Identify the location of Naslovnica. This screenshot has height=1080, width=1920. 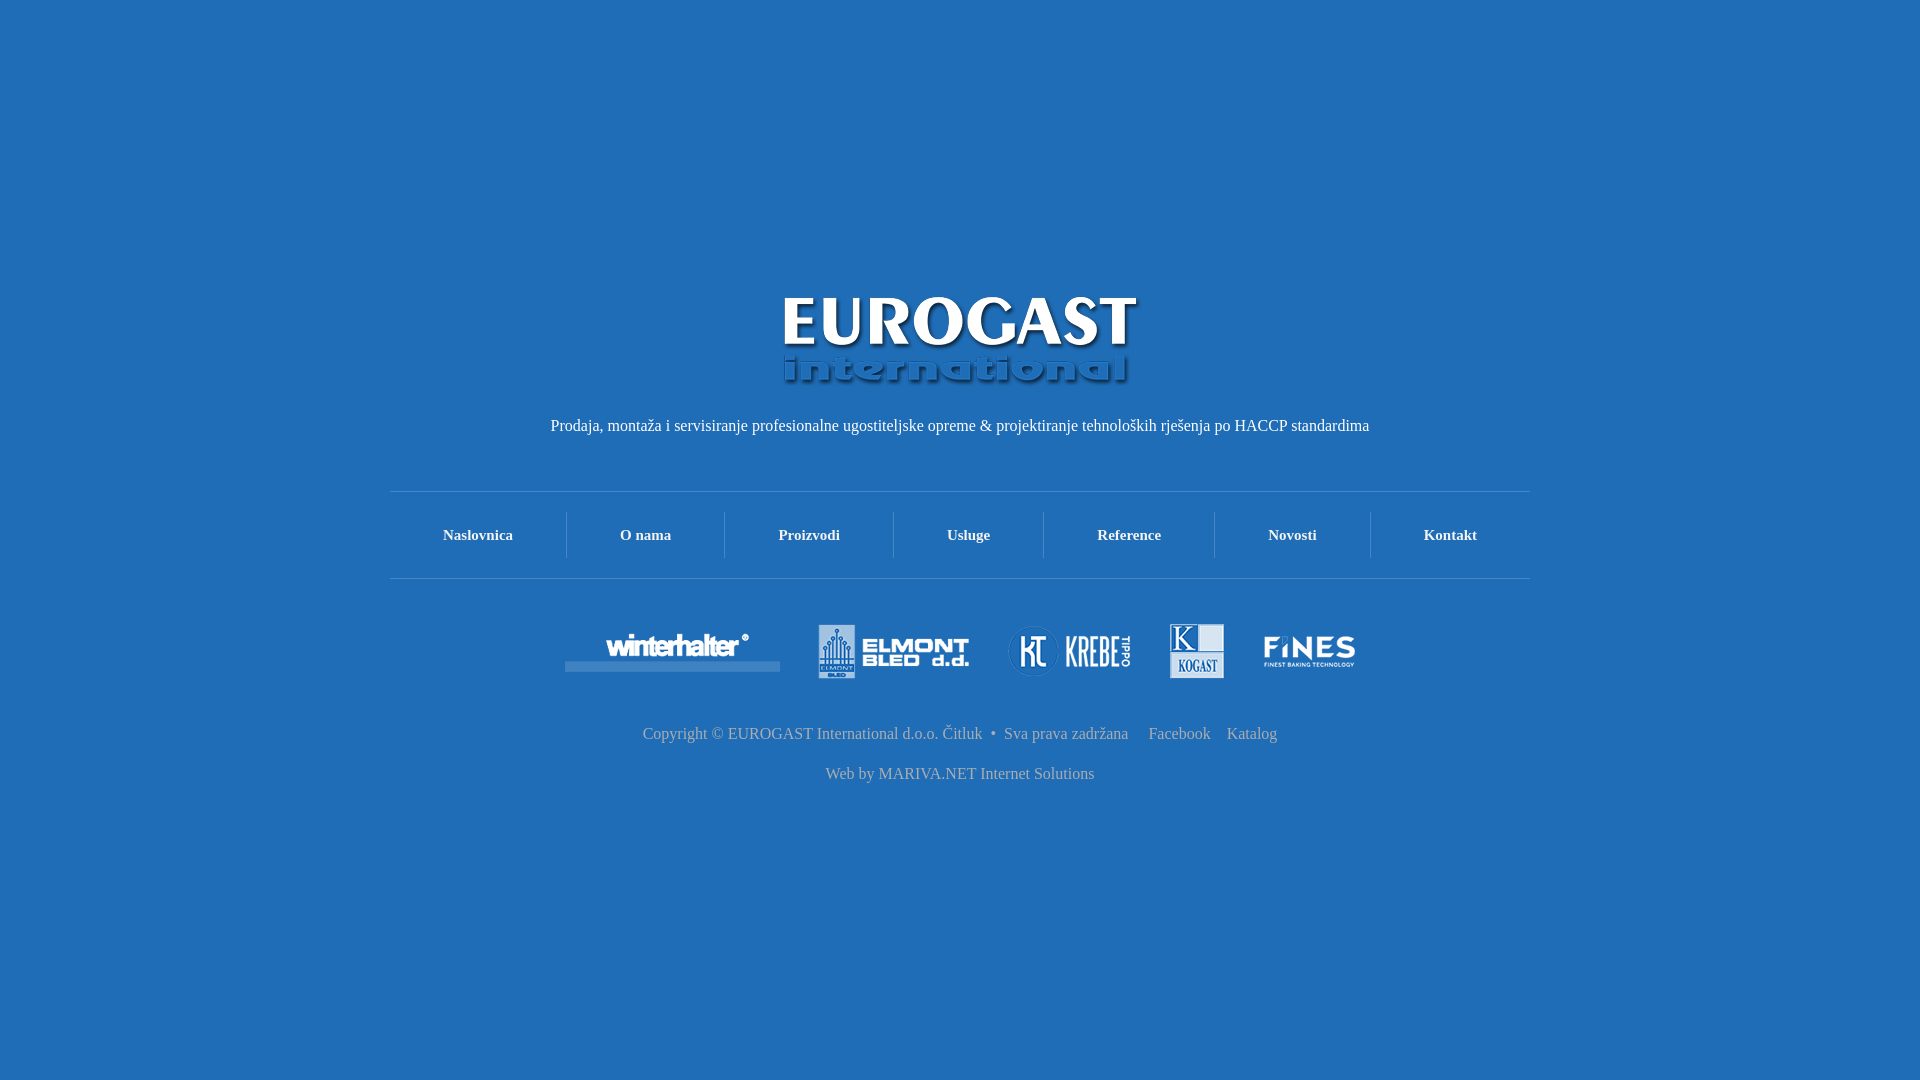
(478, 535).